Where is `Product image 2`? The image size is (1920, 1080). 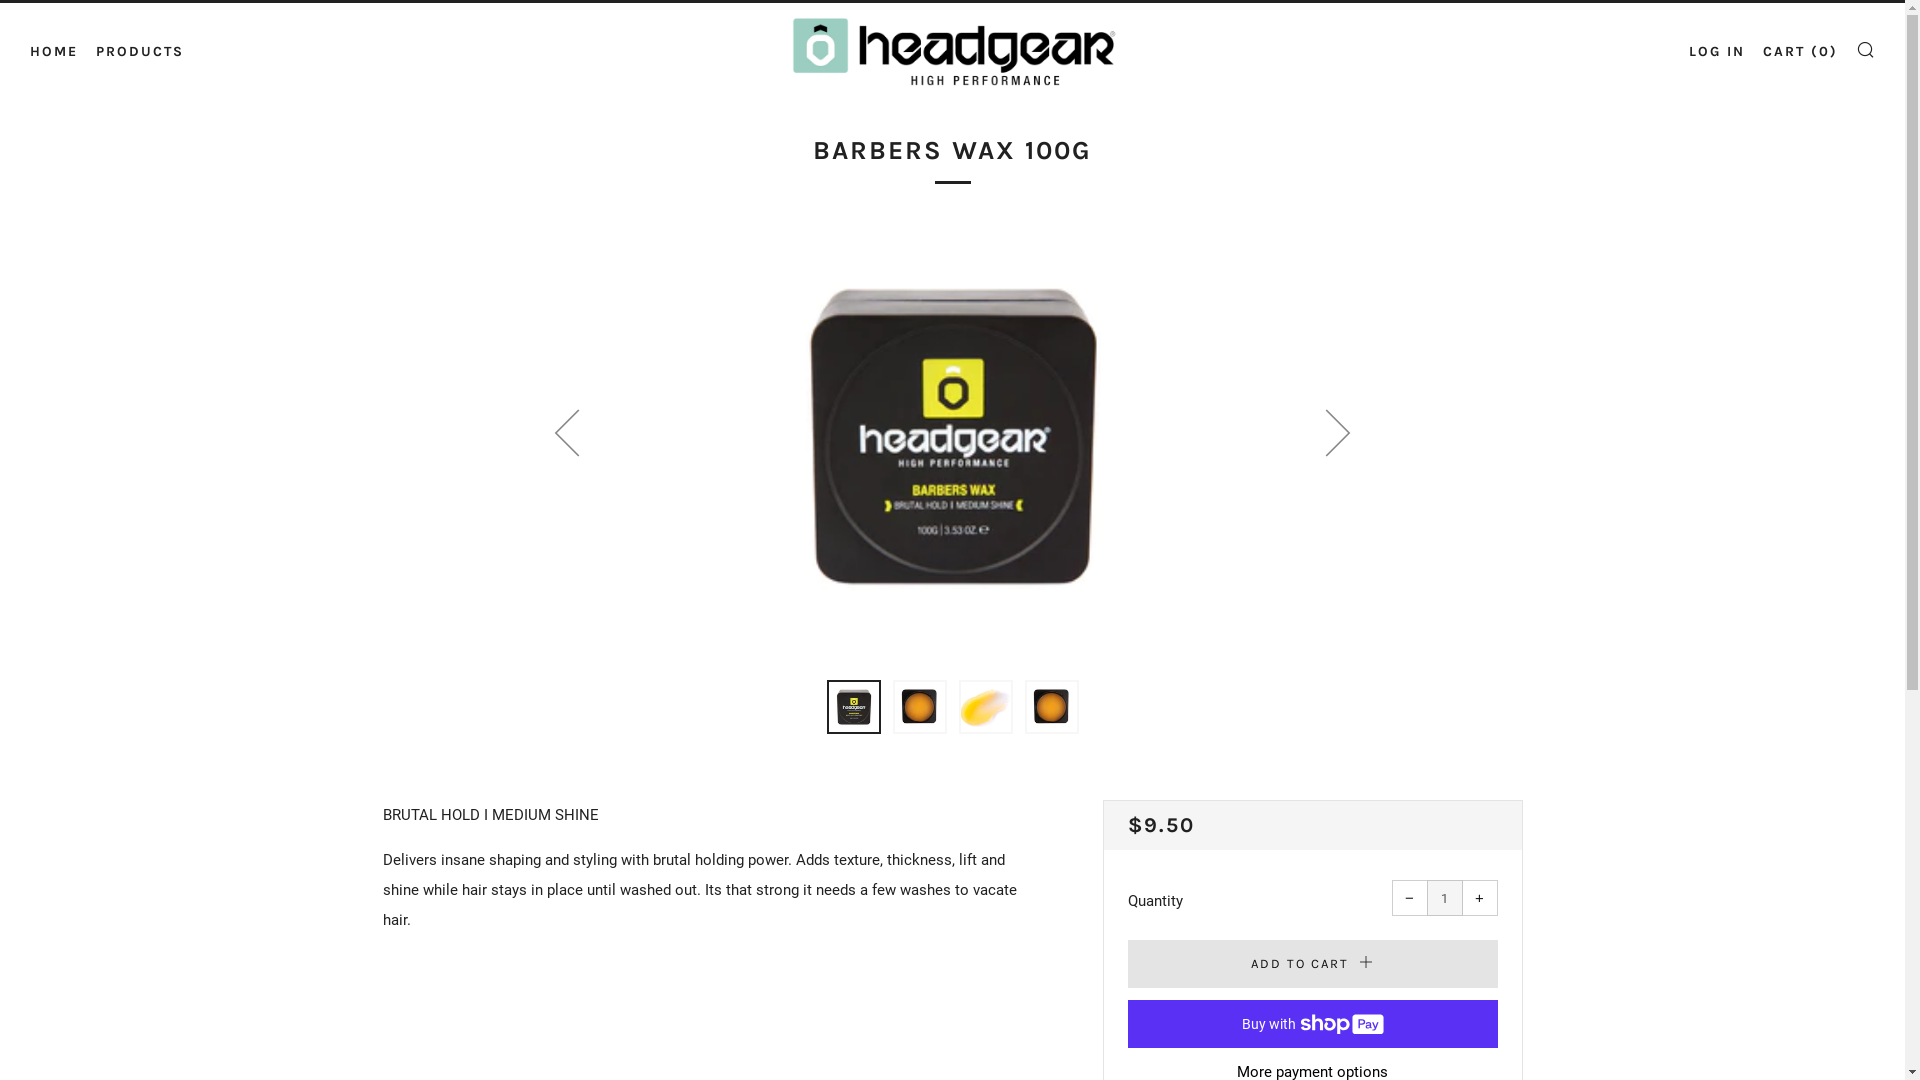 Product image 2 is located at coordinates (919, 707).